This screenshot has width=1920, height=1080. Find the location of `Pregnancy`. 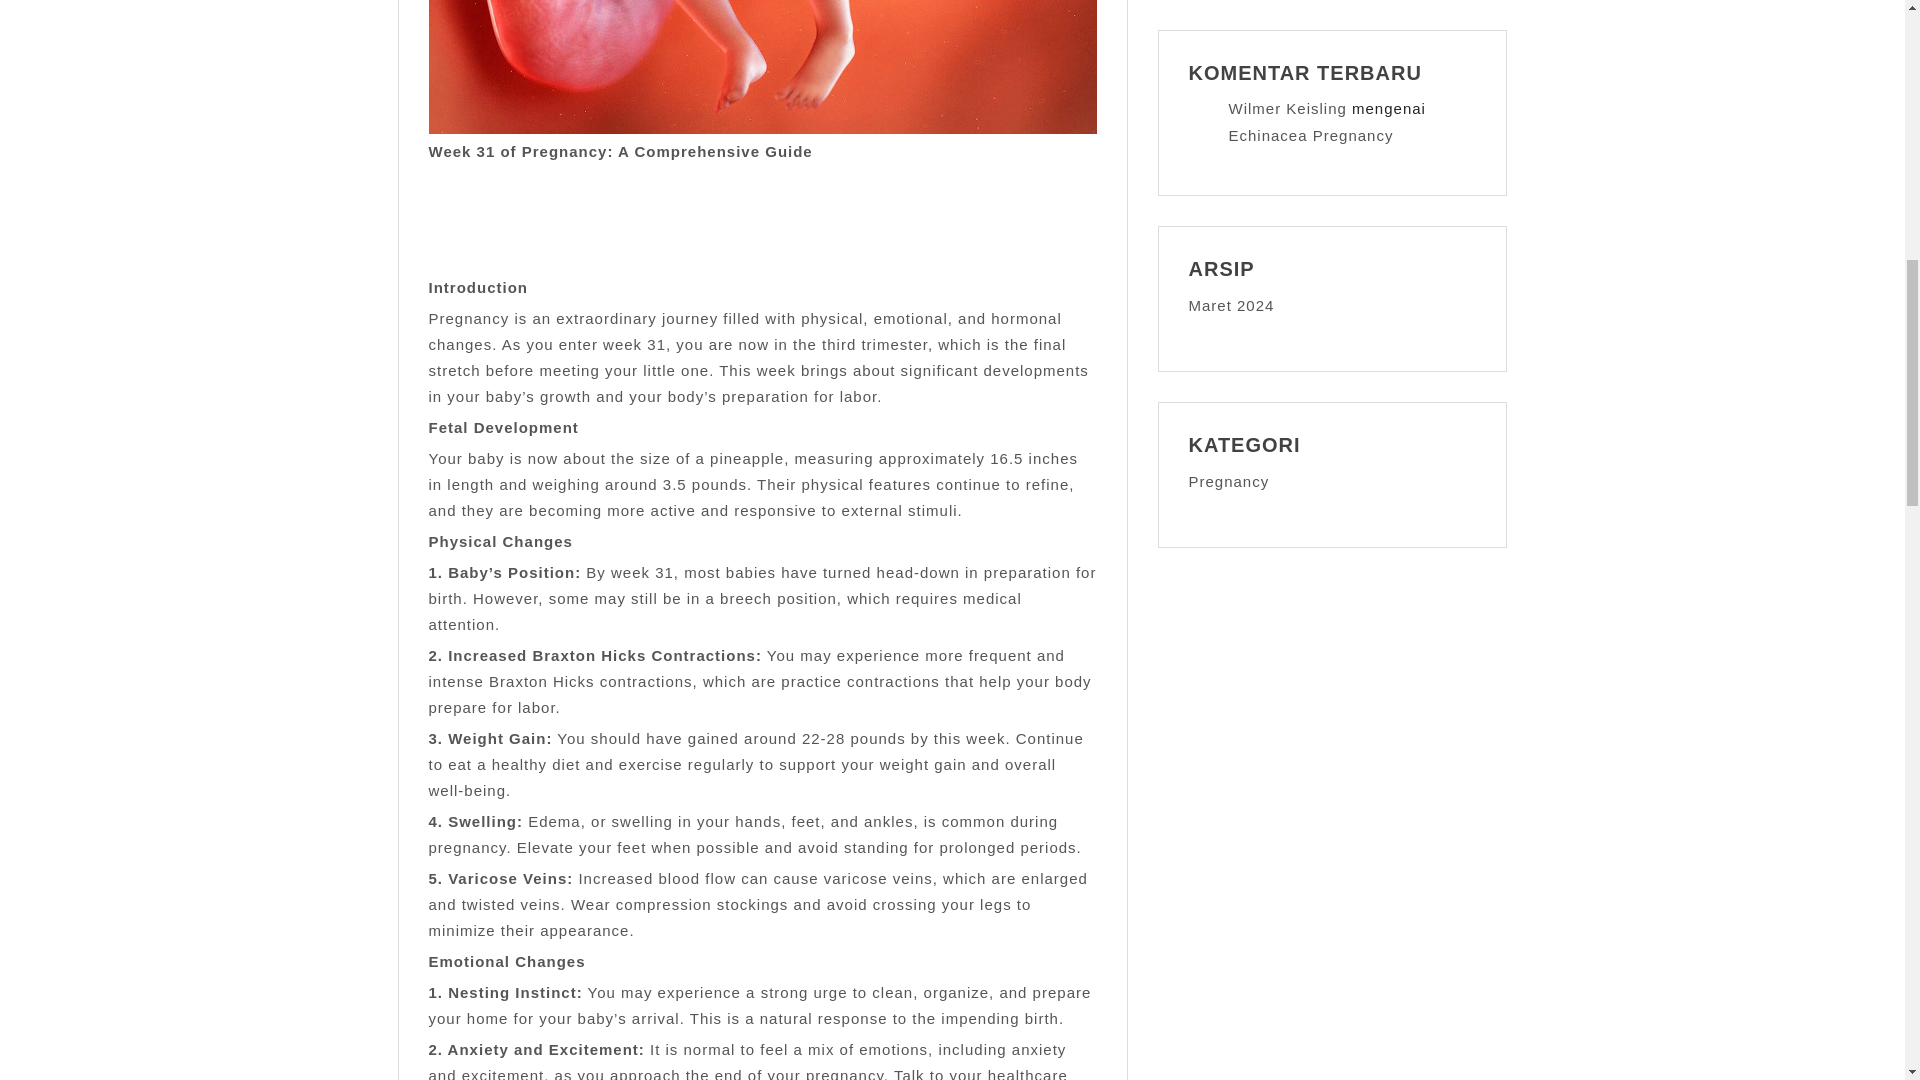

Pregnancy is located at coordinates (1228, 482).